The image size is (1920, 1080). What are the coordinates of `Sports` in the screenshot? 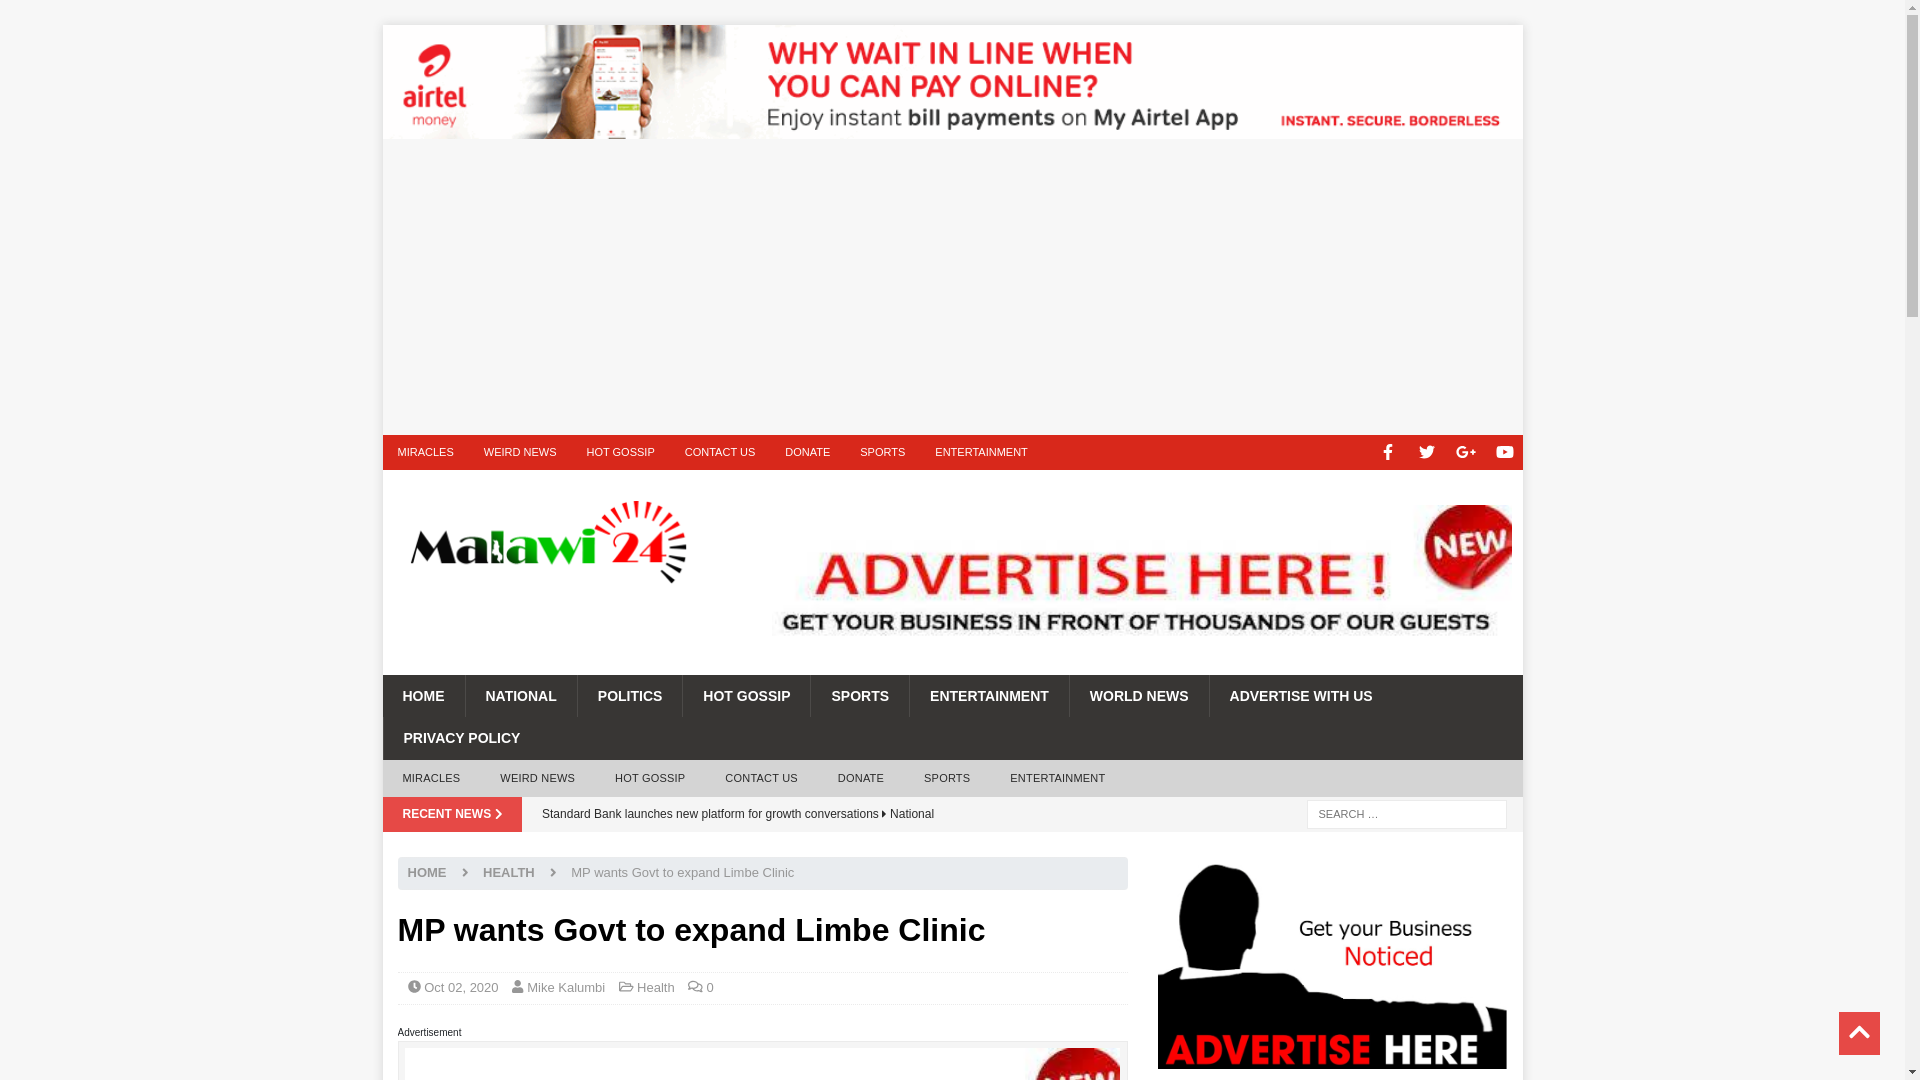 It's located at (859, 696).